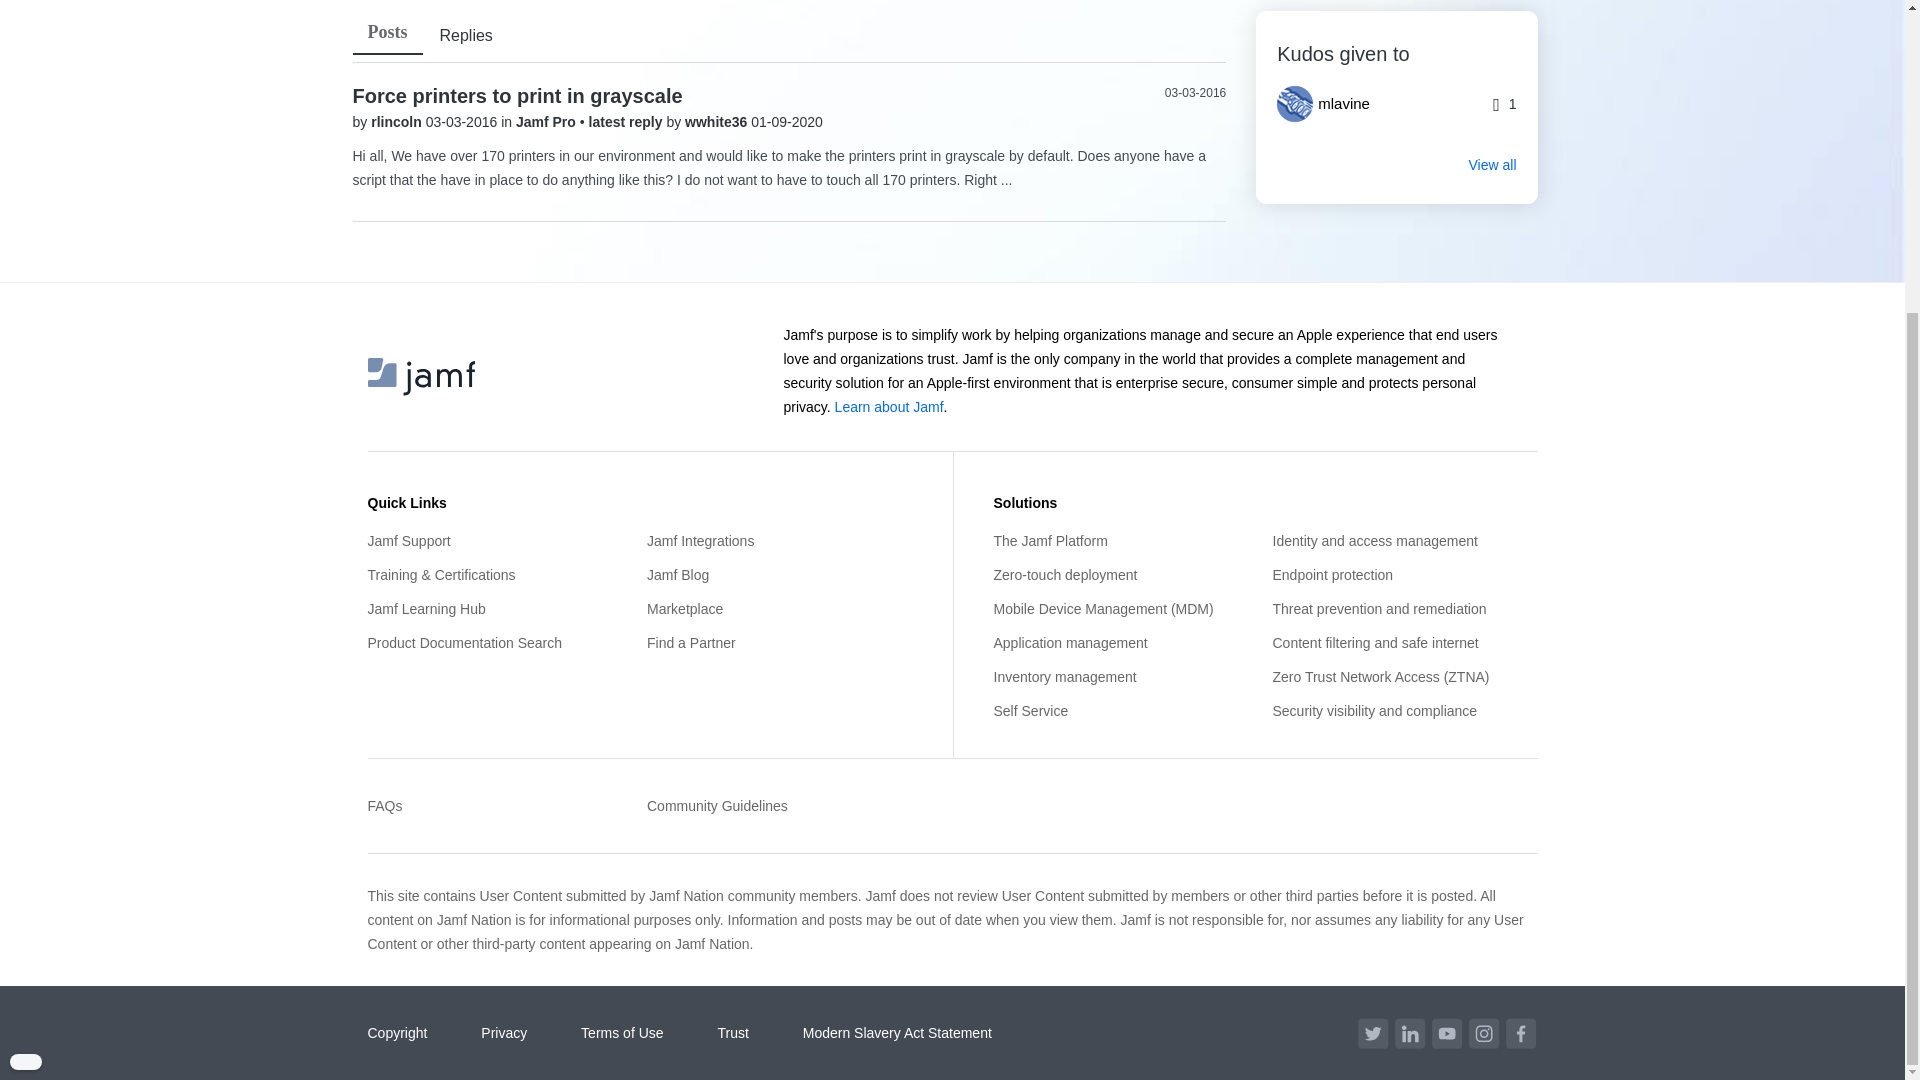 The image size is (1920, 1080). Describe the element at coordinates (628, 122) in the screenshot. I see `latest reply` at that location.